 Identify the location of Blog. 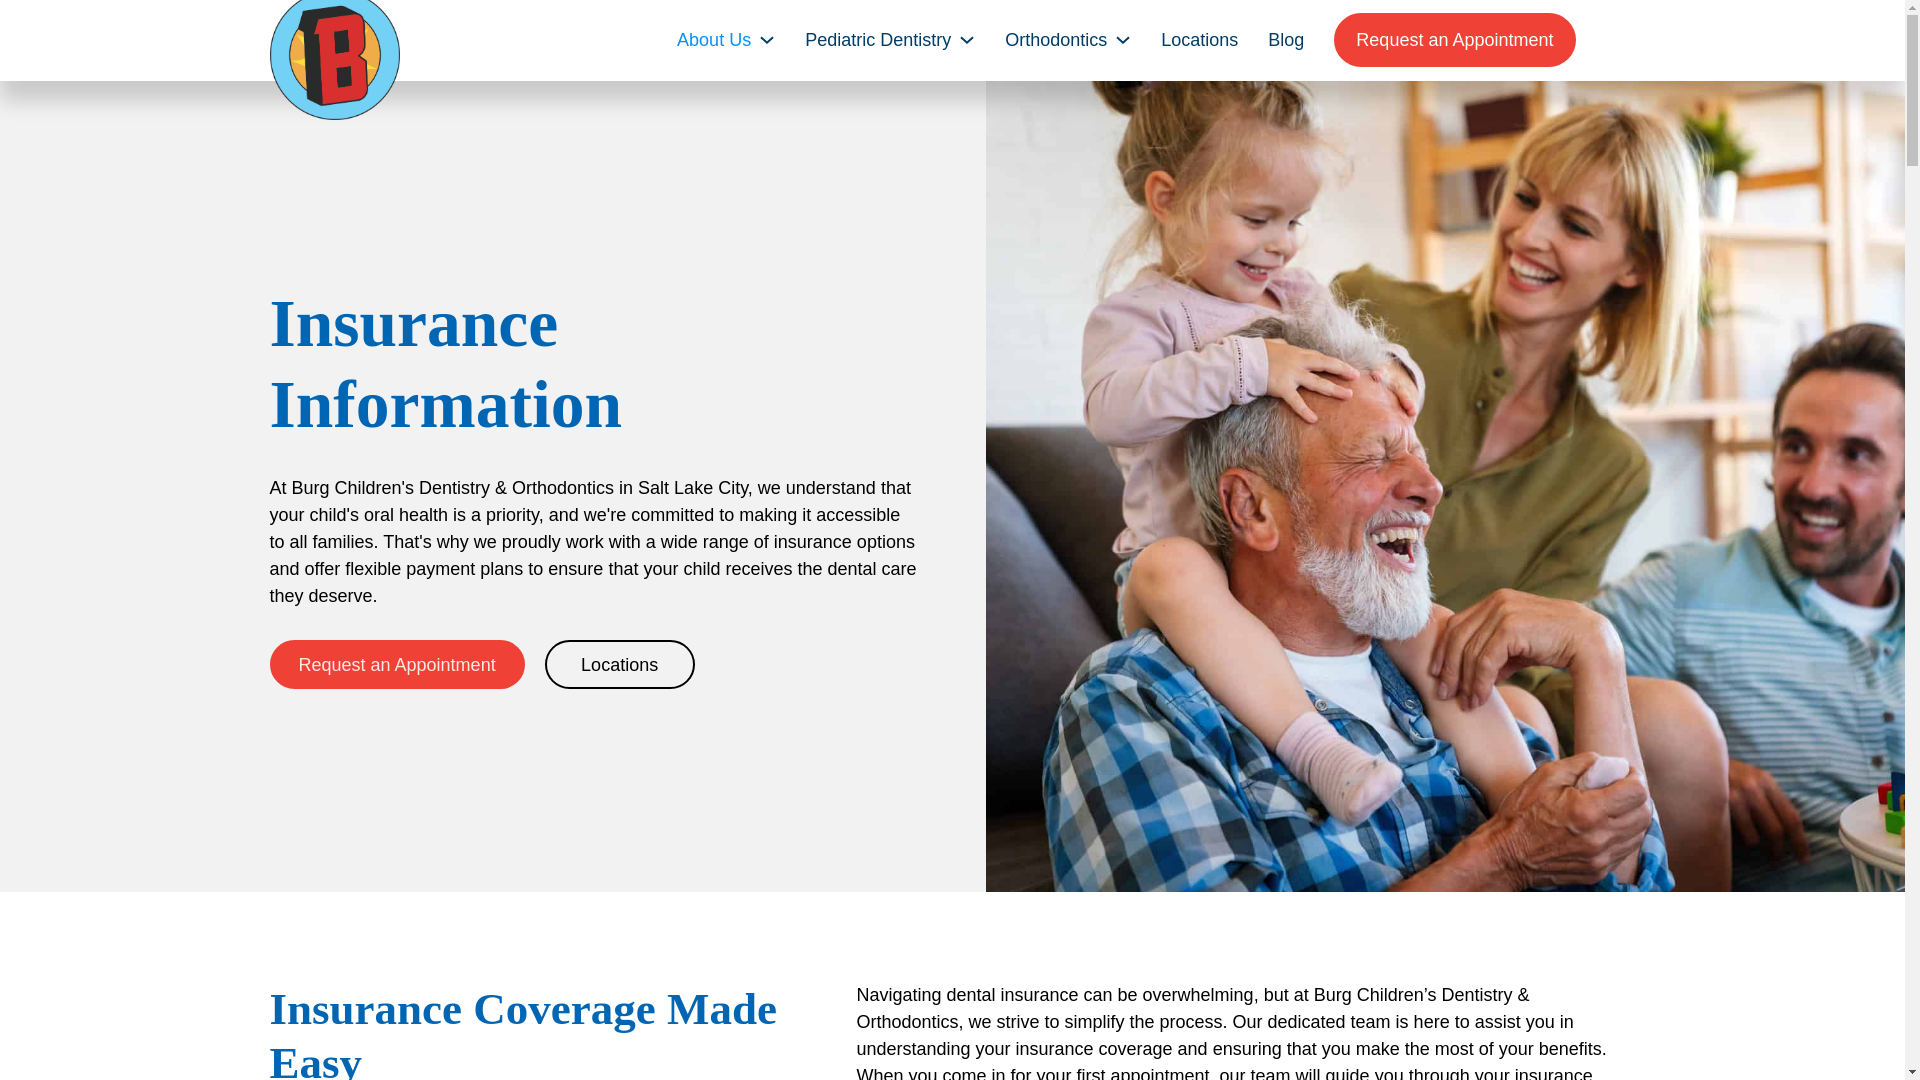
(1285, 39).